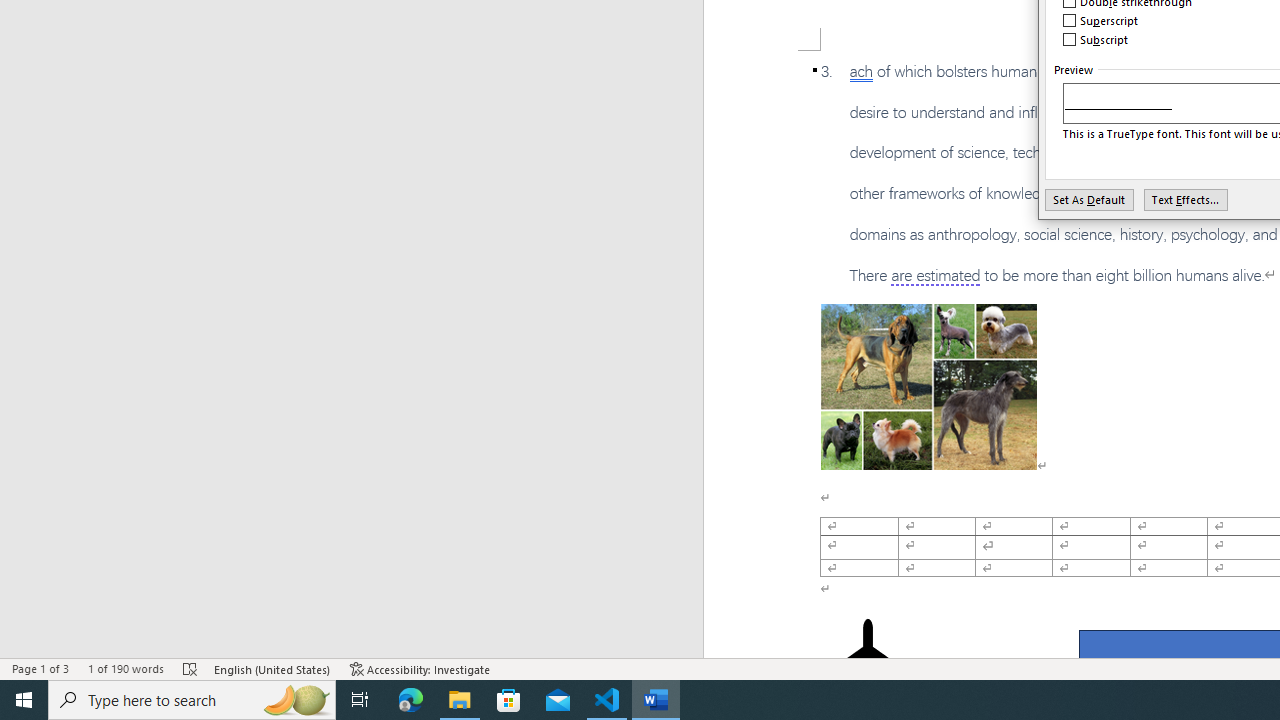  Describe the element at coordinates (24, 700) in the screenshot. I see `Start` at that location.